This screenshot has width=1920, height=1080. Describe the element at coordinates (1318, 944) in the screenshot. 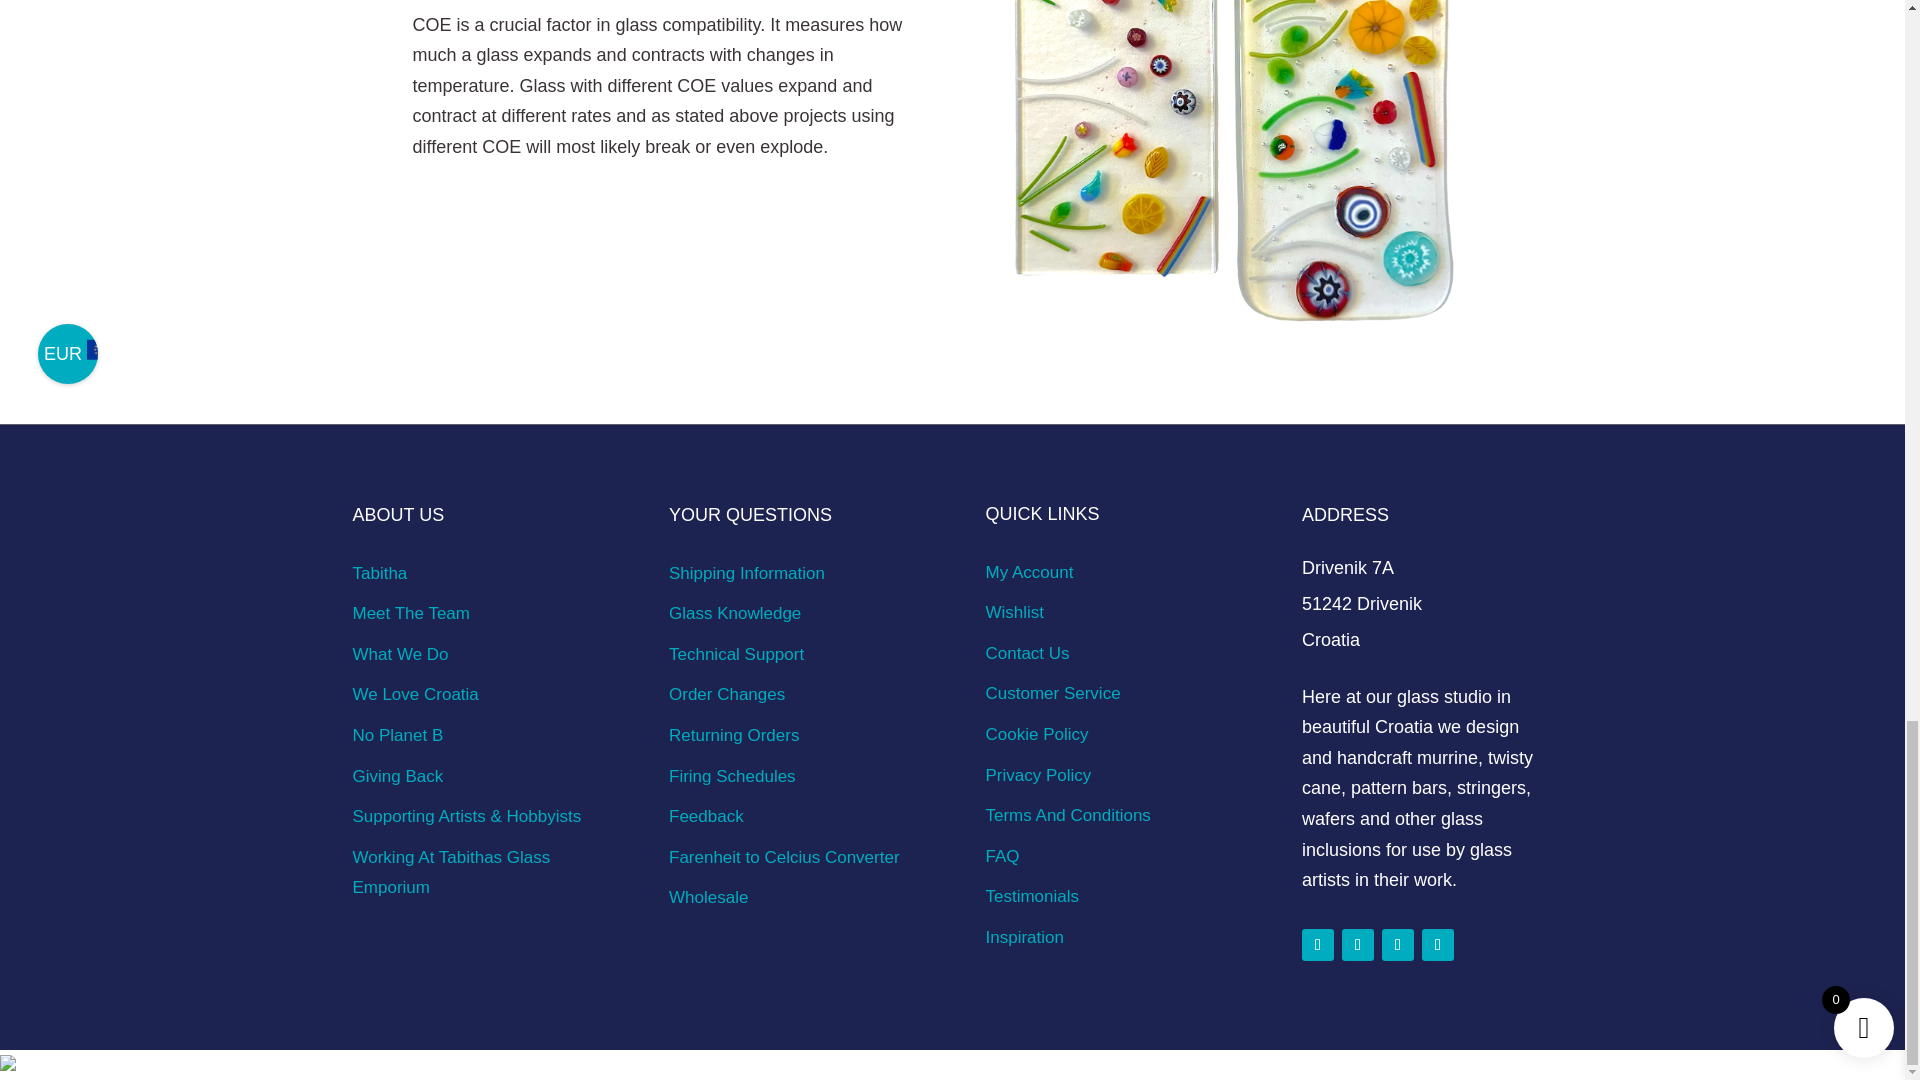

I see `Follow on Facebook` at that location.